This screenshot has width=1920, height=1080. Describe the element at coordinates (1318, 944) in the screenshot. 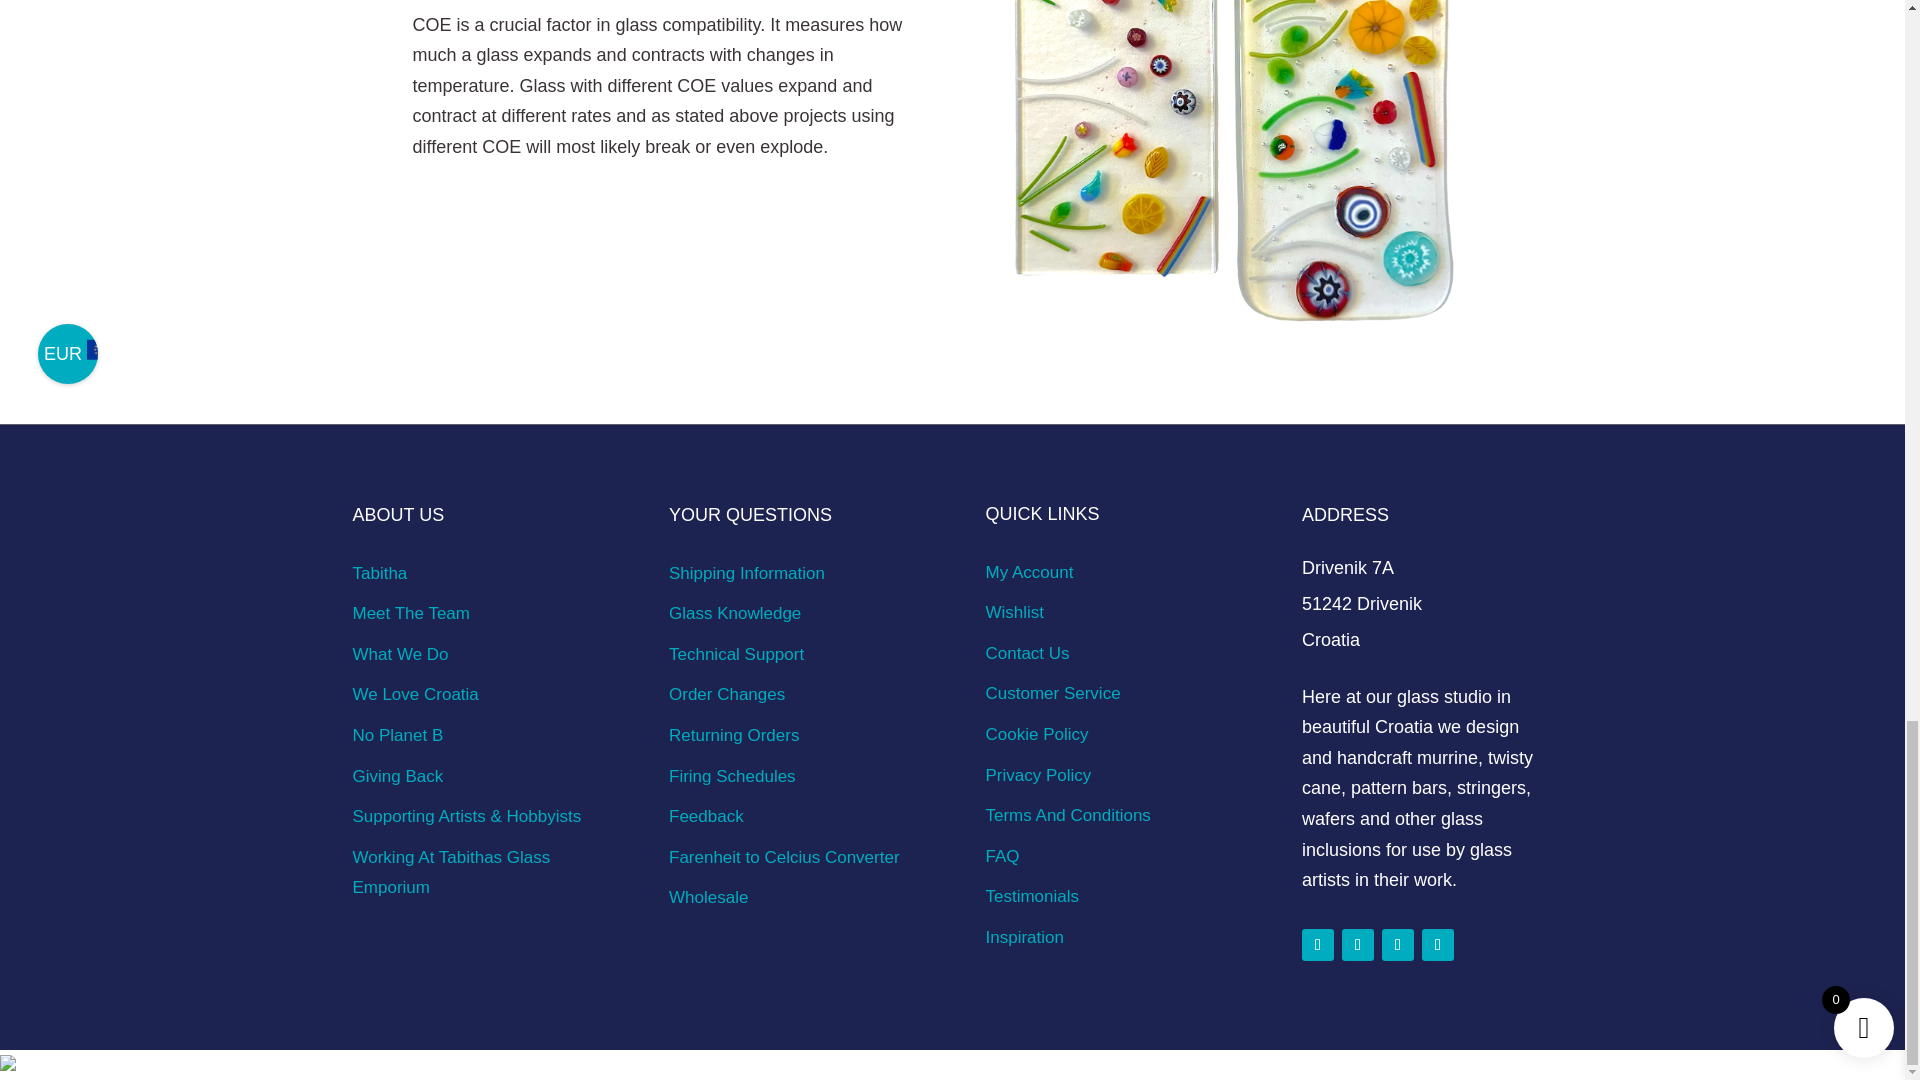

I see `Follow on Facebook` at that location.